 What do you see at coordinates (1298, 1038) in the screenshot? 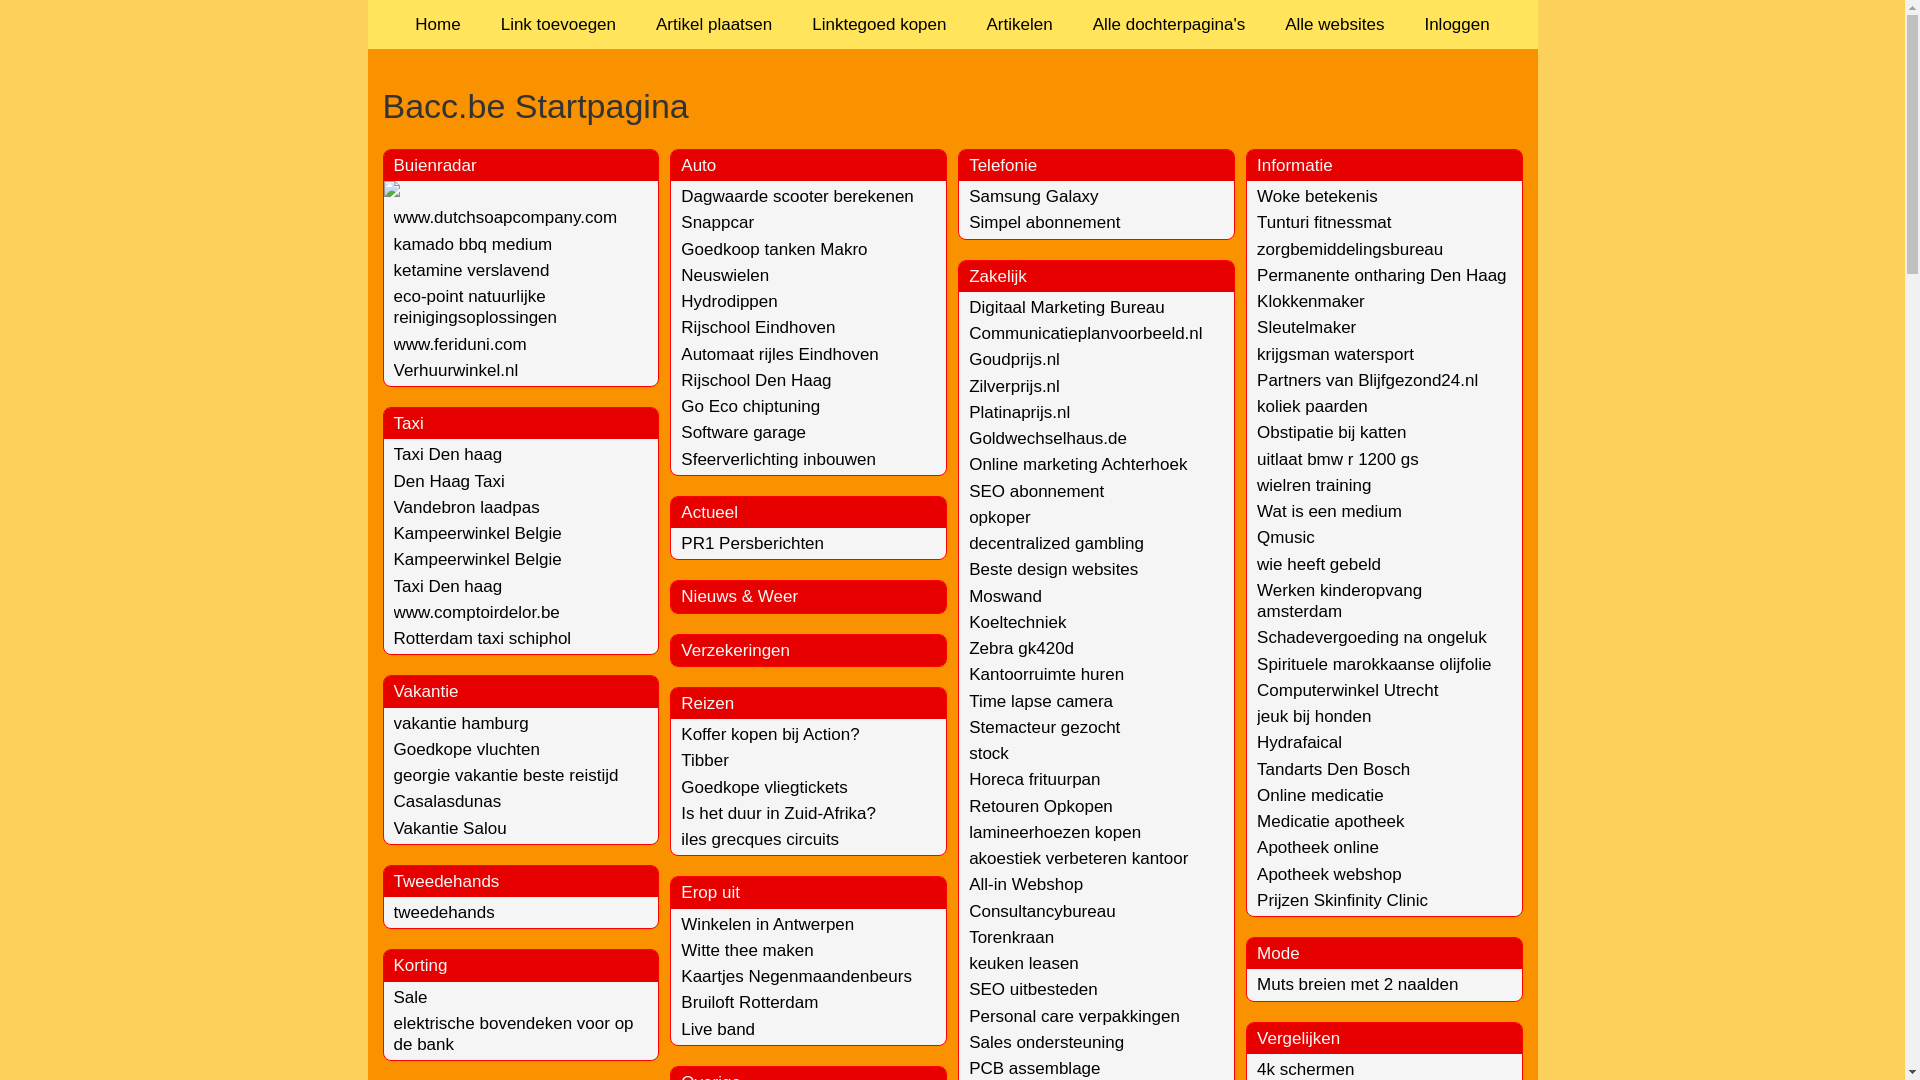
I see `Vergelijken` at bounding box center [1298, 1038].